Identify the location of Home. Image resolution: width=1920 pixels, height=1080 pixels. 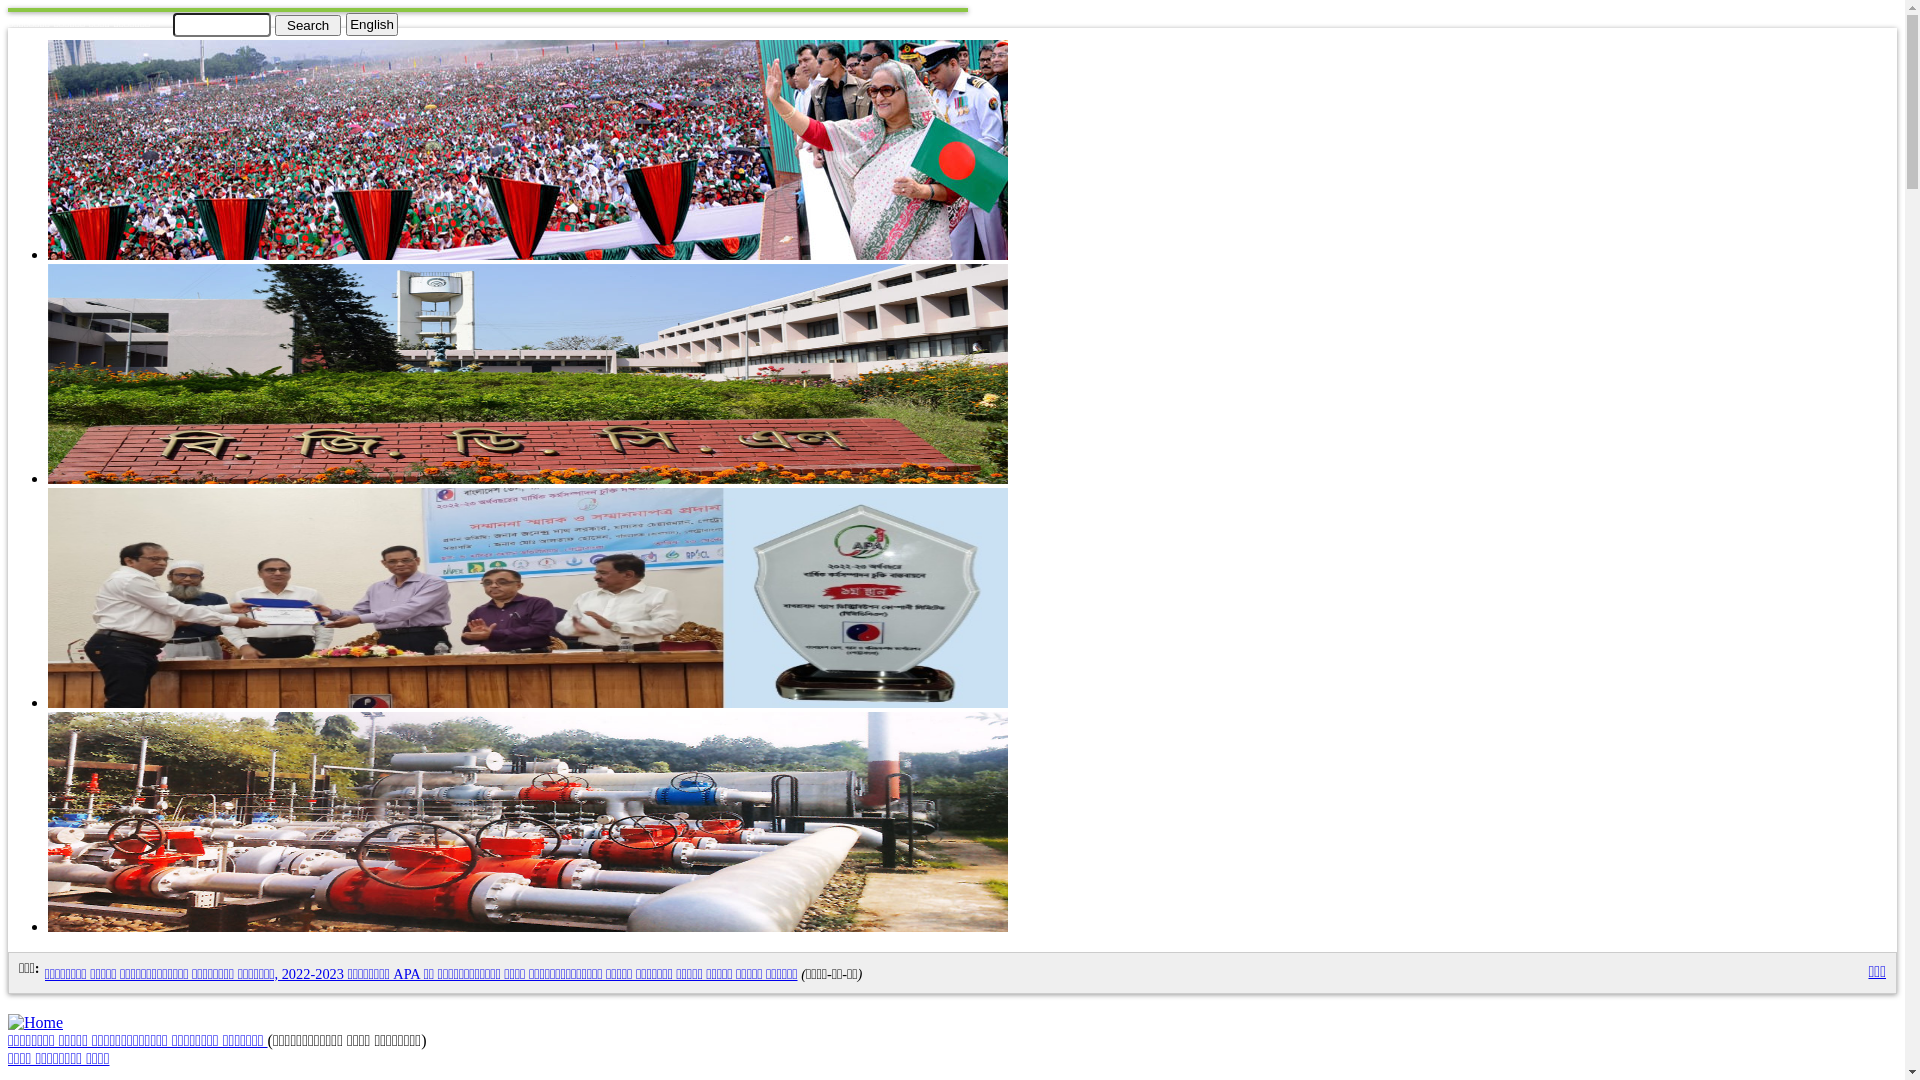
(36, 1022).